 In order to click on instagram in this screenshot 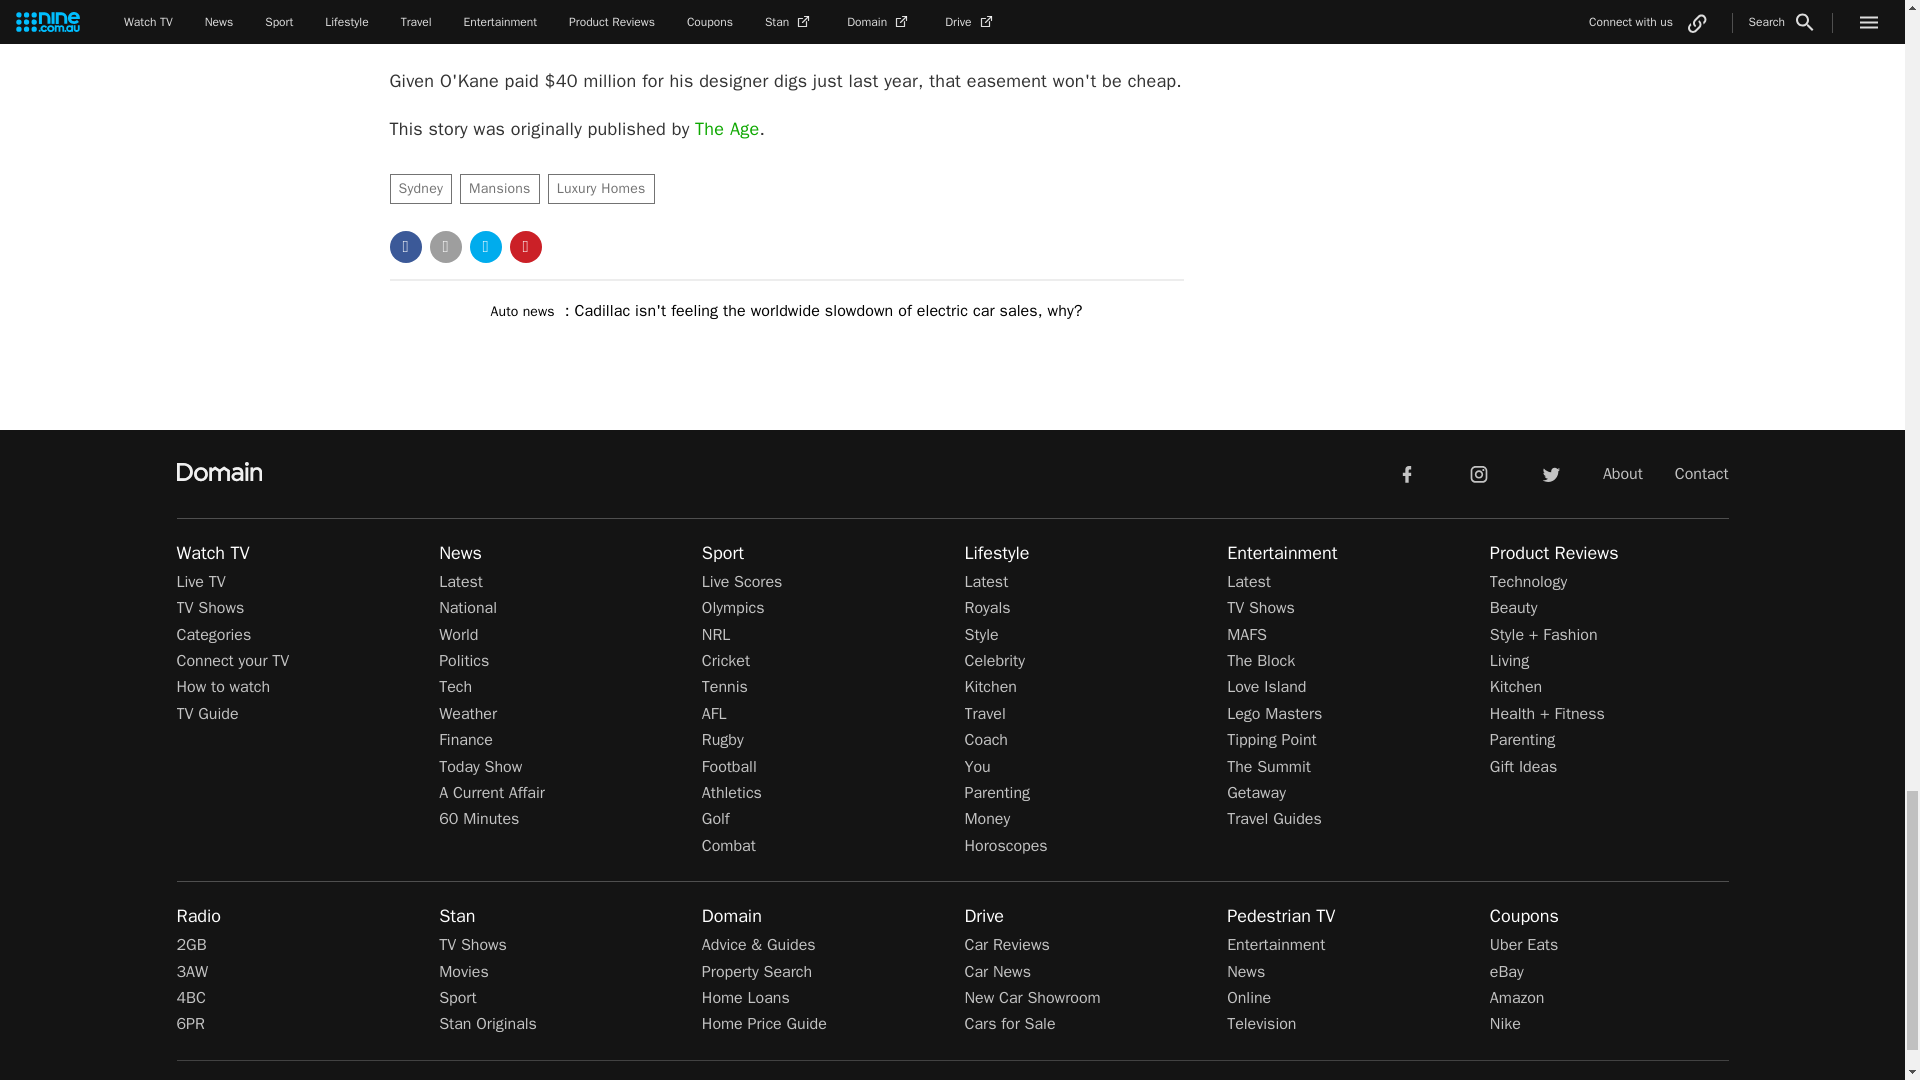, I will do `click(1479, 472)`.